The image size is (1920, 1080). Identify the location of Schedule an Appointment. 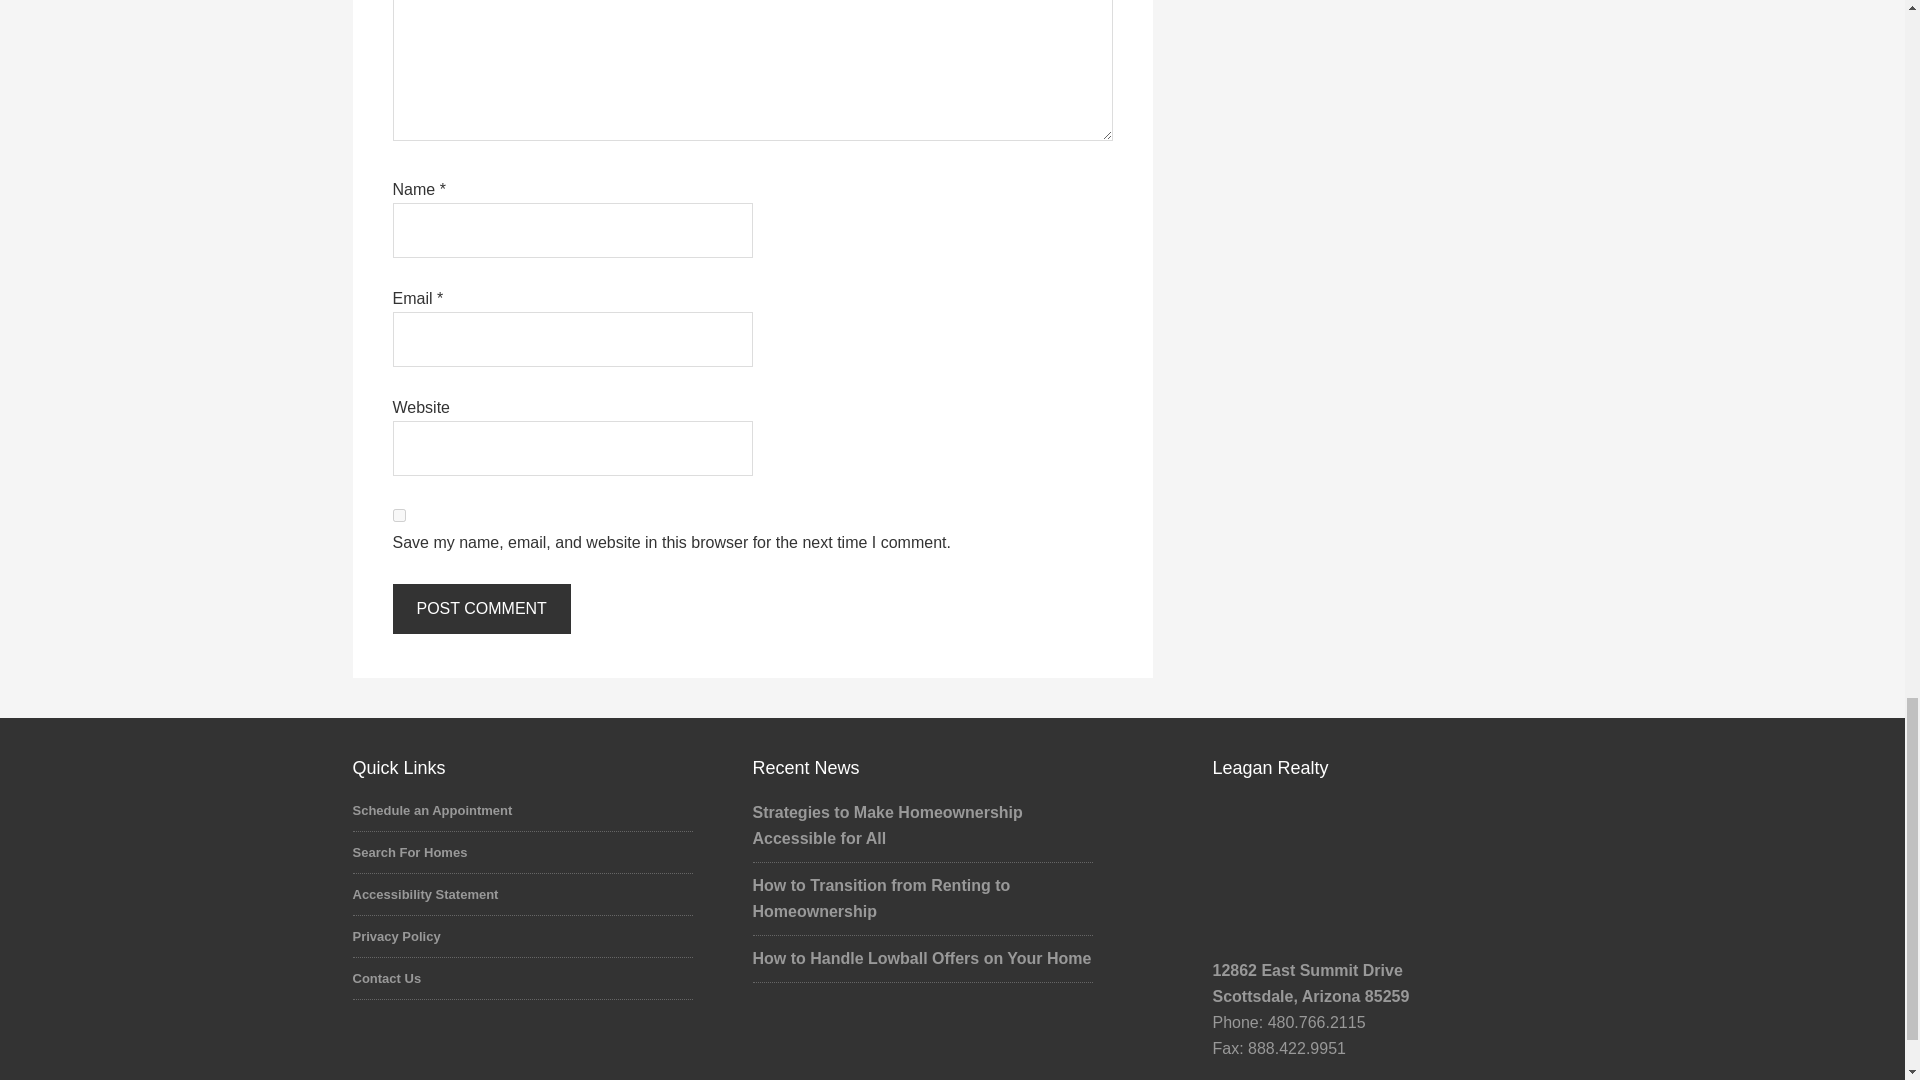
(432, 810).